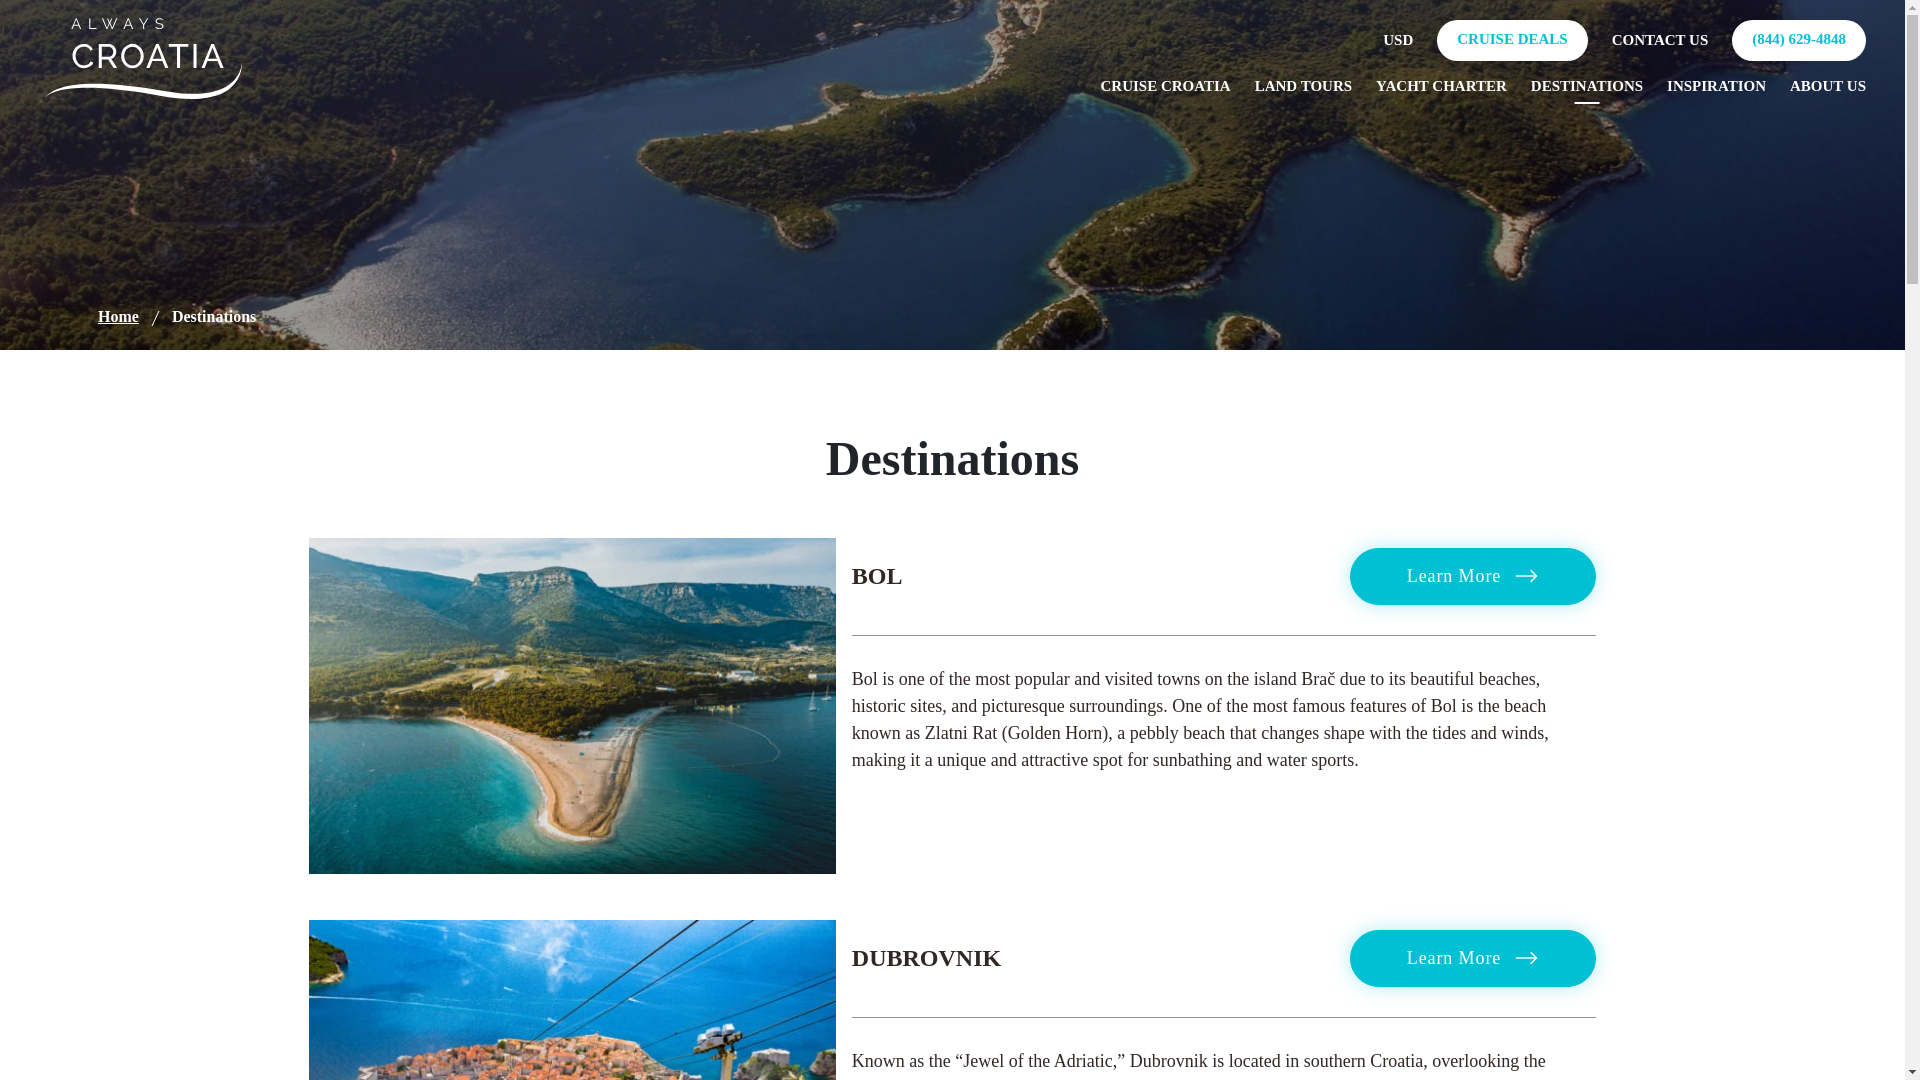 This screenshot has height=1080, width=1920. I want to click on INSPIRATION, so click(1716, 86).